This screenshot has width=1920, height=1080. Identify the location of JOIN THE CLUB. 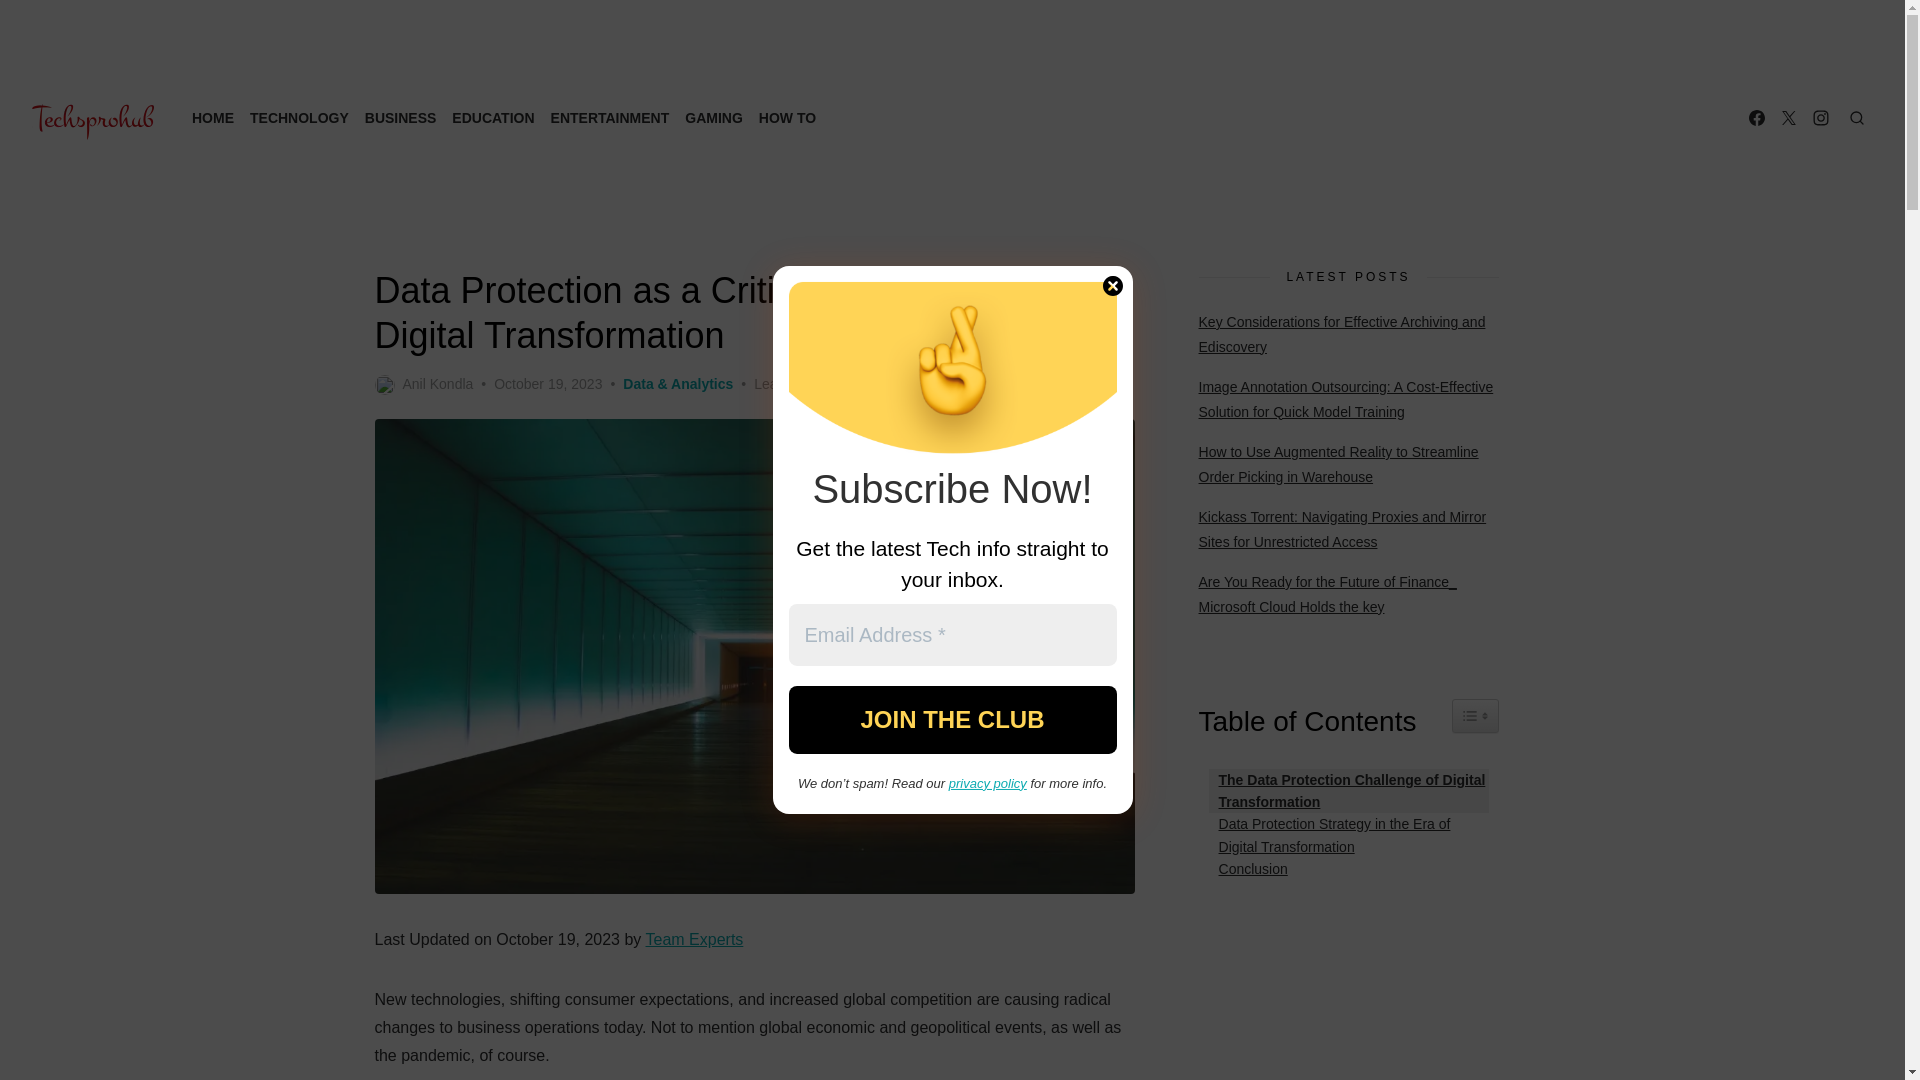
(951, 719).